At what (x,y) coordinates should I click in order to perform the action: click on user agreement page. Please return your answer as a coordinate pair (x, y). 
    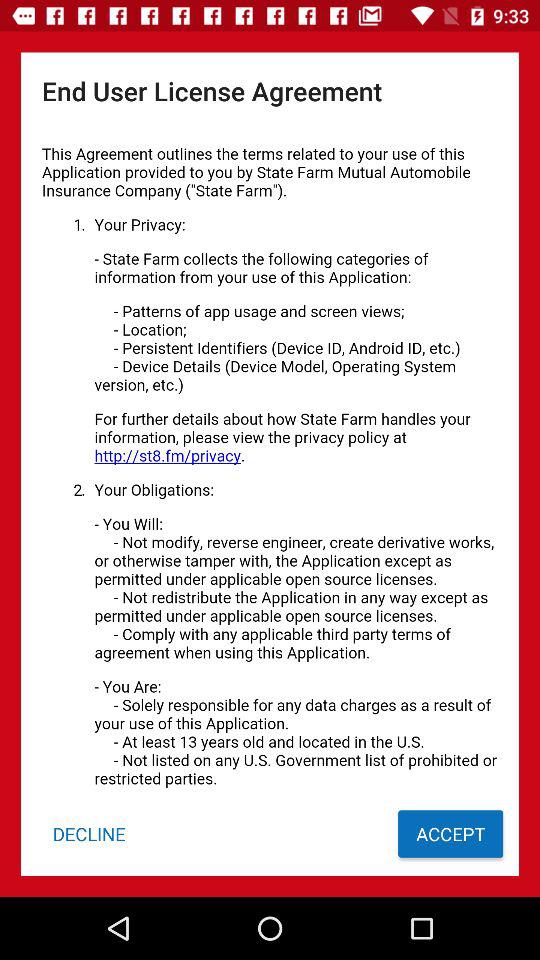
    Looking at the image, I should click on (270, 460).